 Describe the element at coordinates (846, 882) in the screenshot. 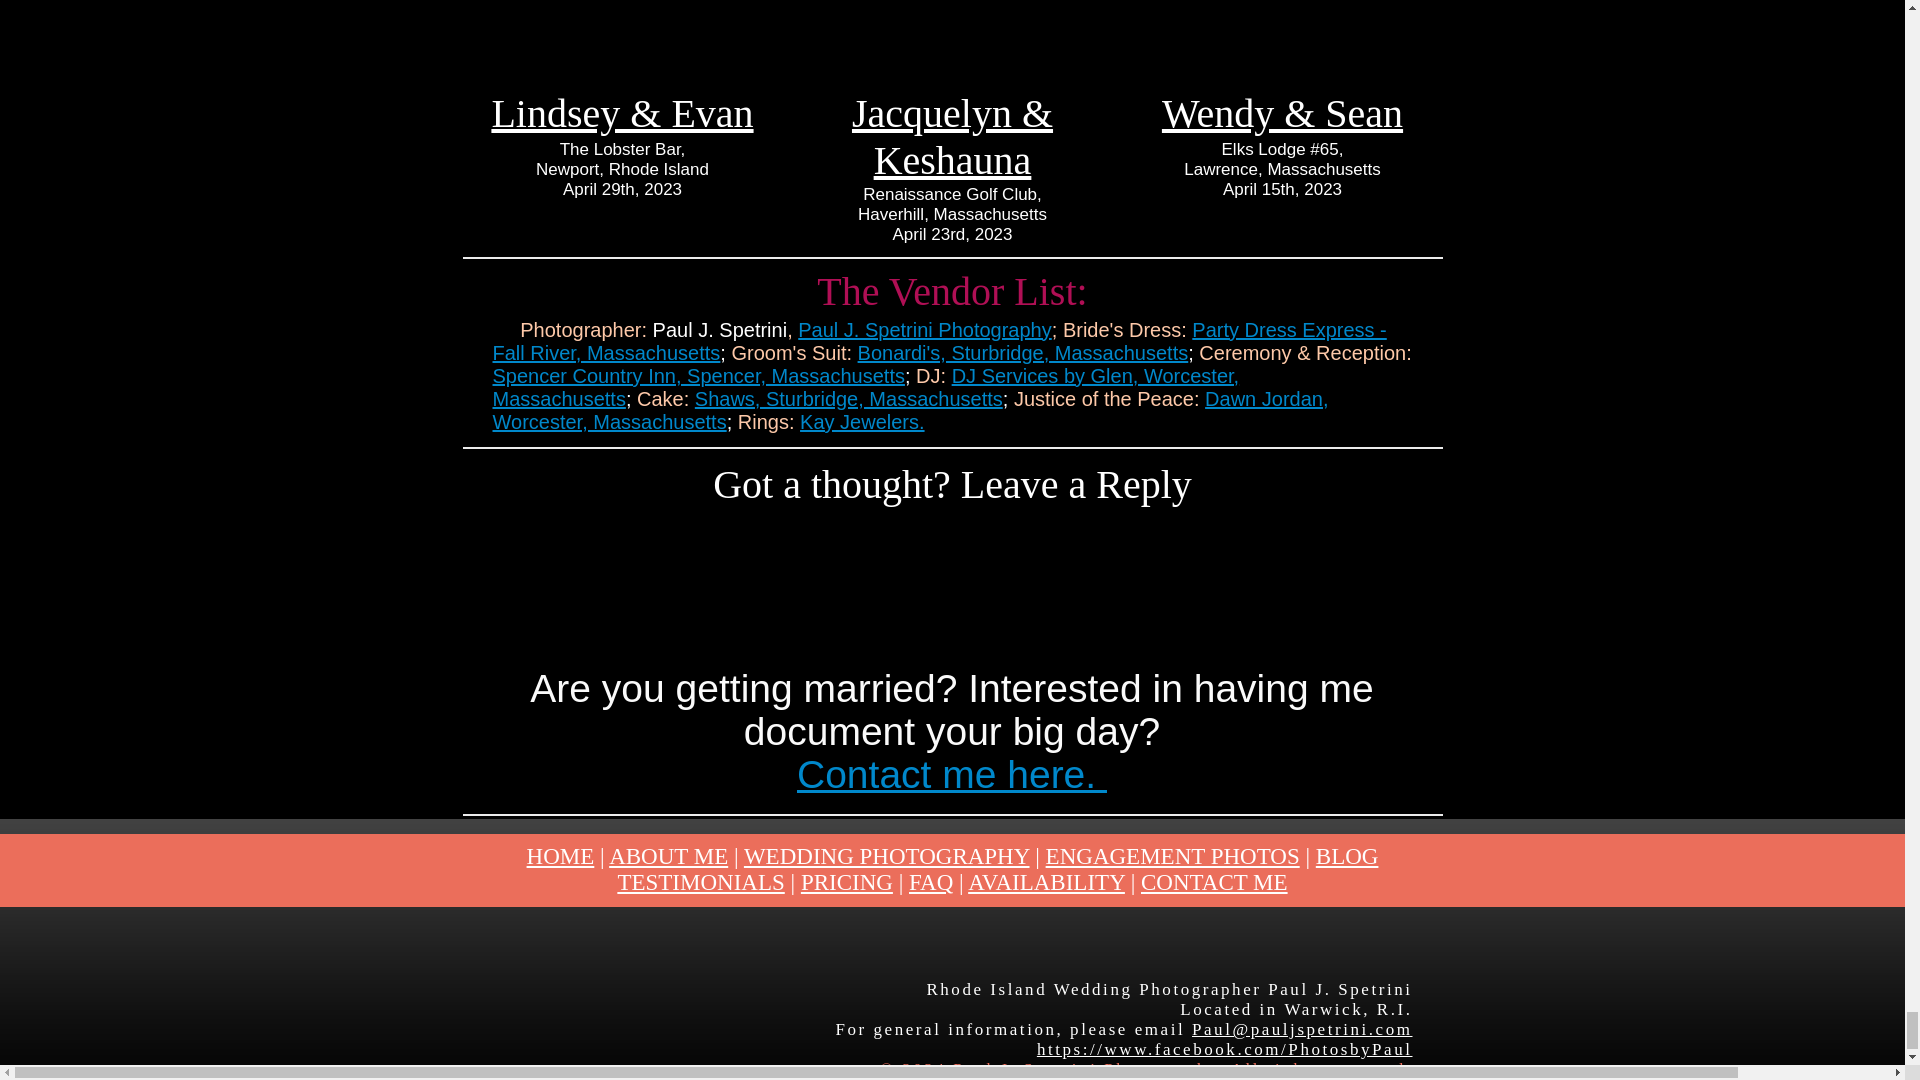

I see `PRICING` at that location.